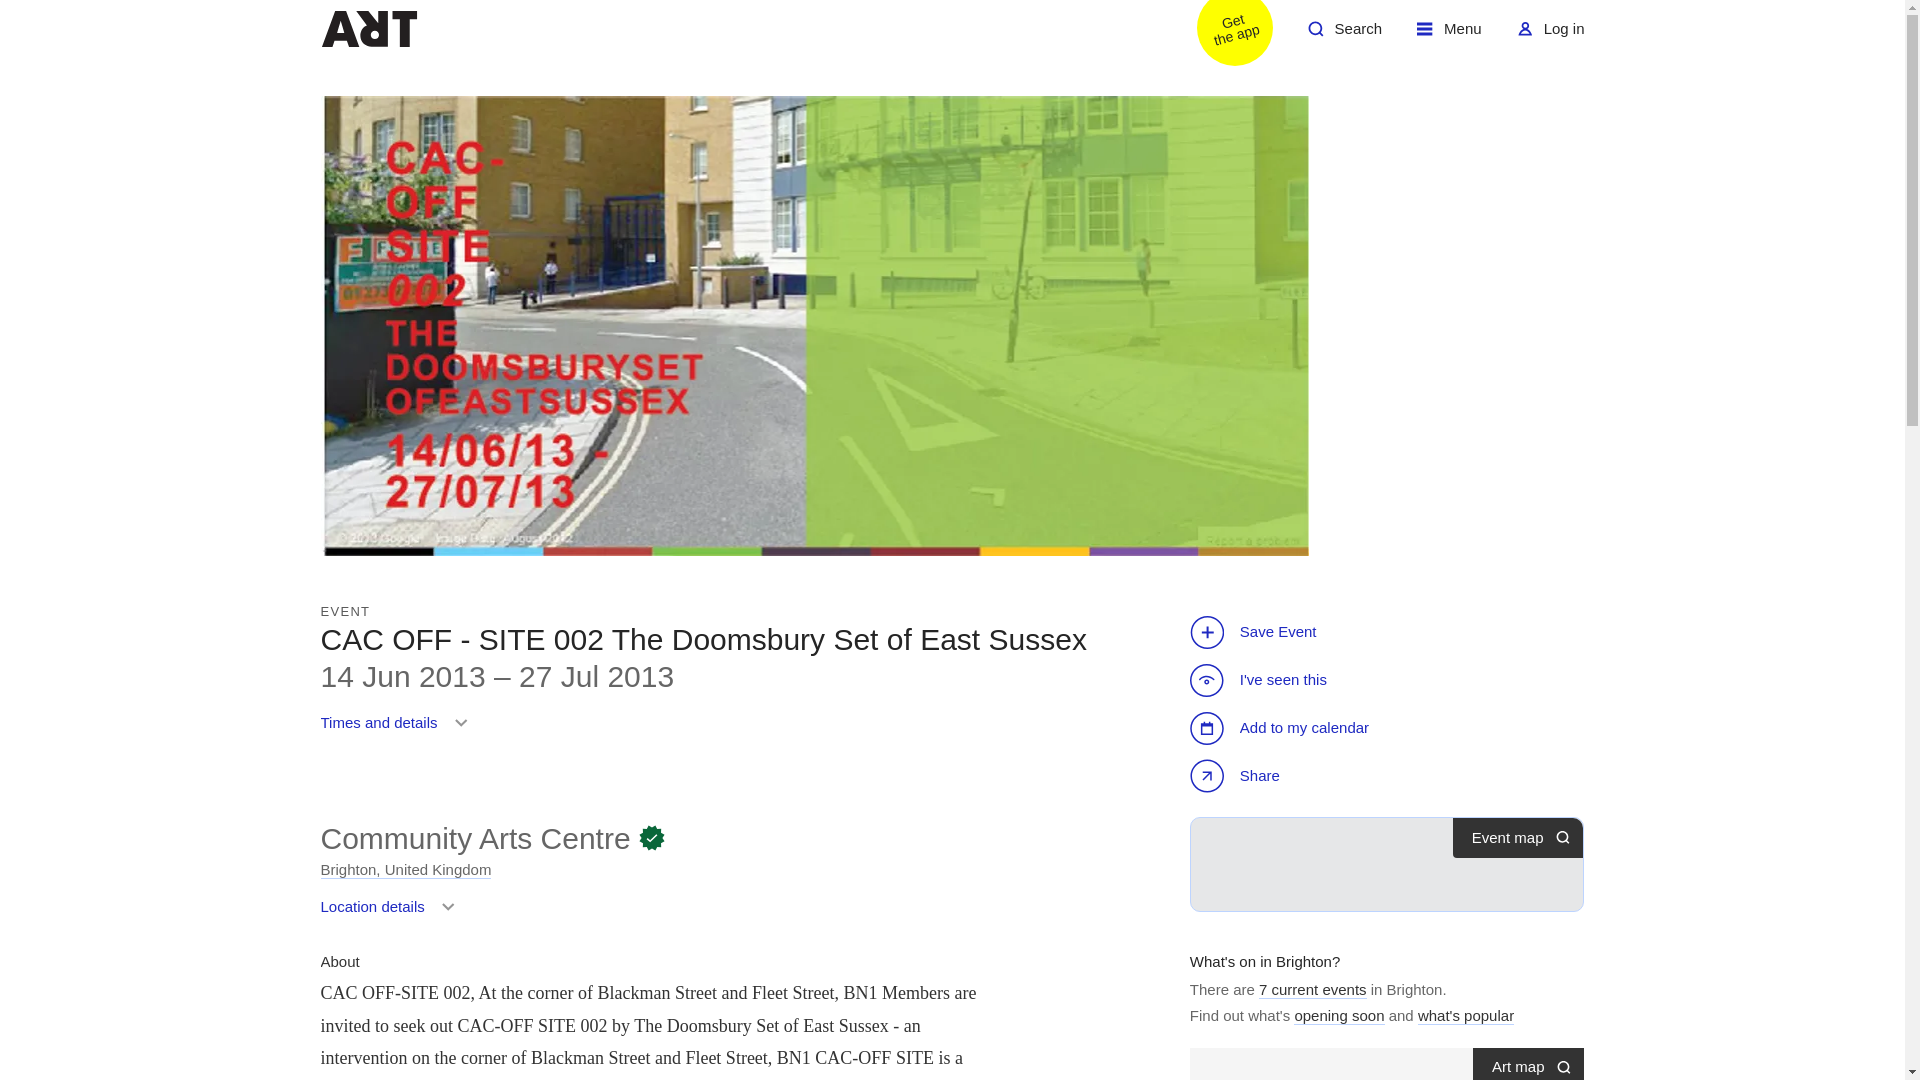 This screenshot has width=1920, height=1080. What do you see at coordinates (1344, 36) in the screenshot?
I see `Add to my calendar` at bounding box center [1344, 36].